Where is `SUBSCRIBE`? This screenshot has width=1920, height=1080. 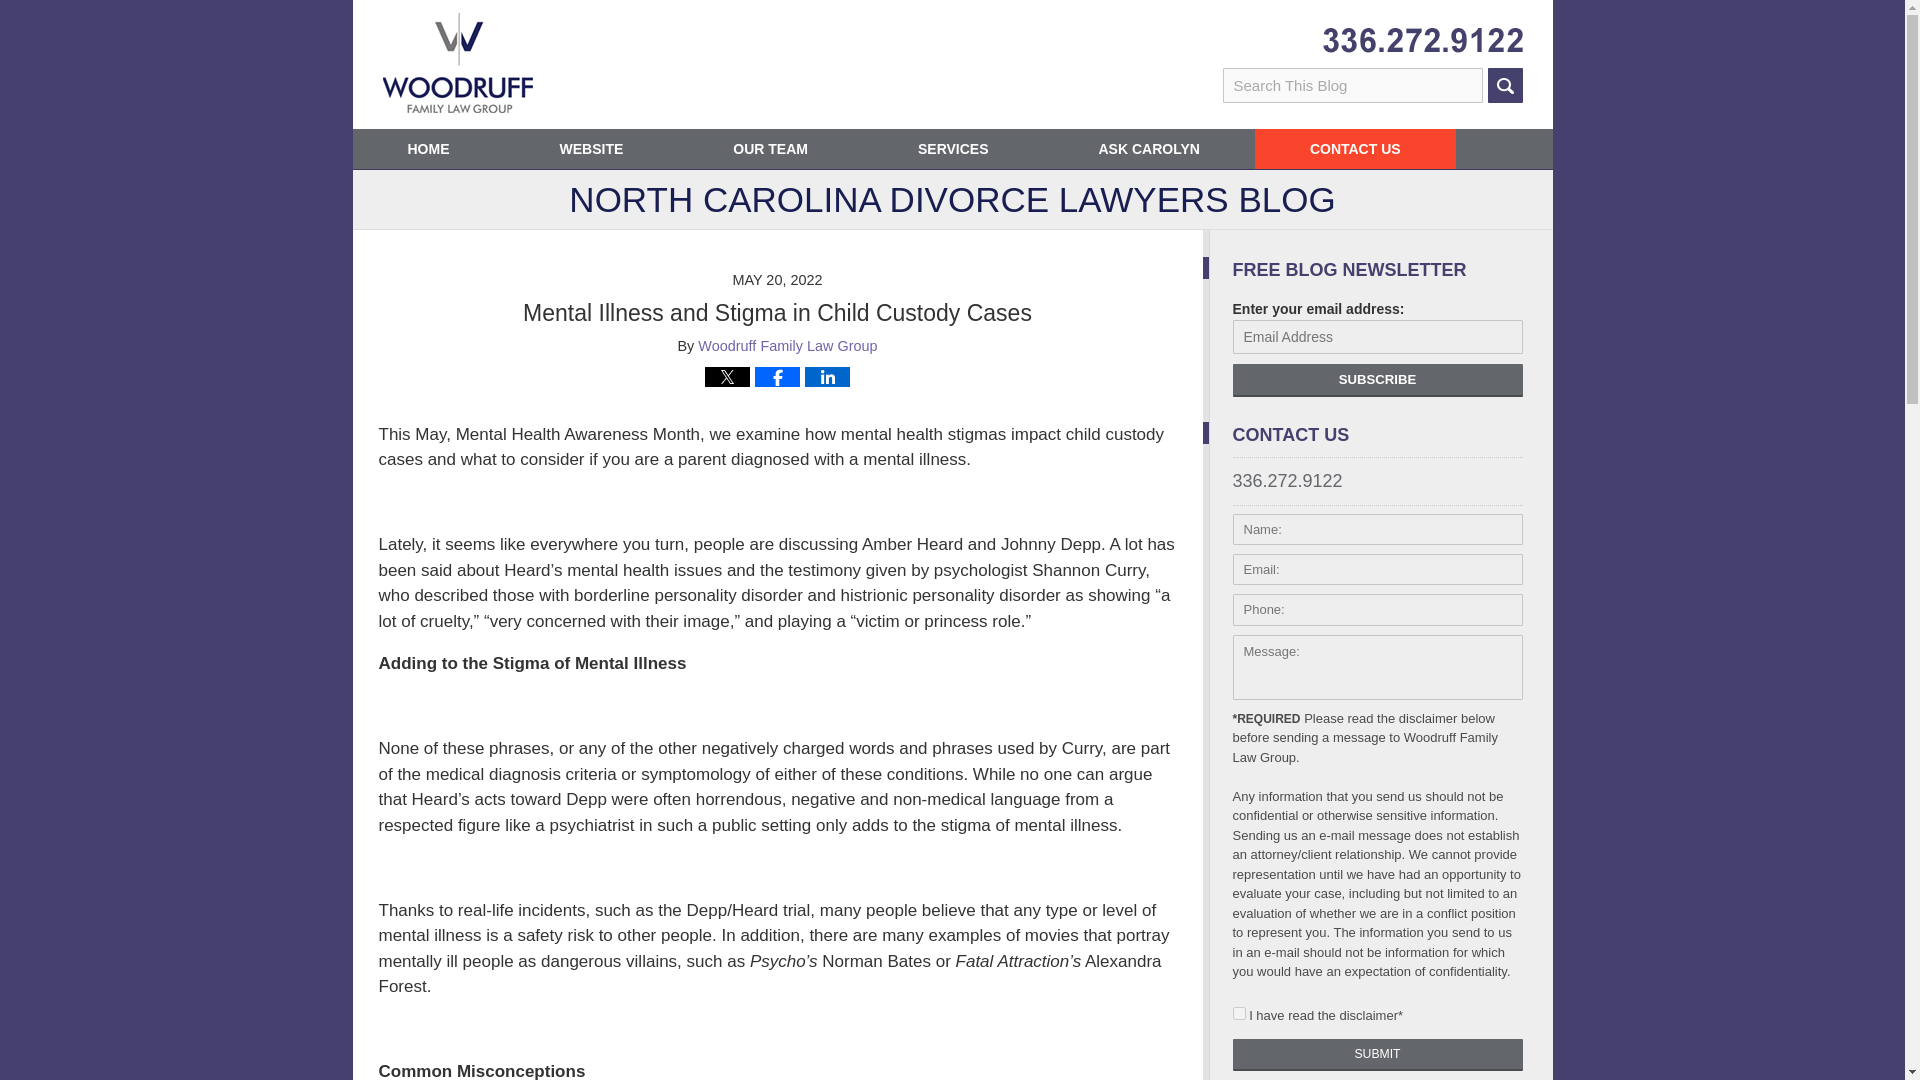
SUBSCRIBE is located at coordinates (1377, 380).